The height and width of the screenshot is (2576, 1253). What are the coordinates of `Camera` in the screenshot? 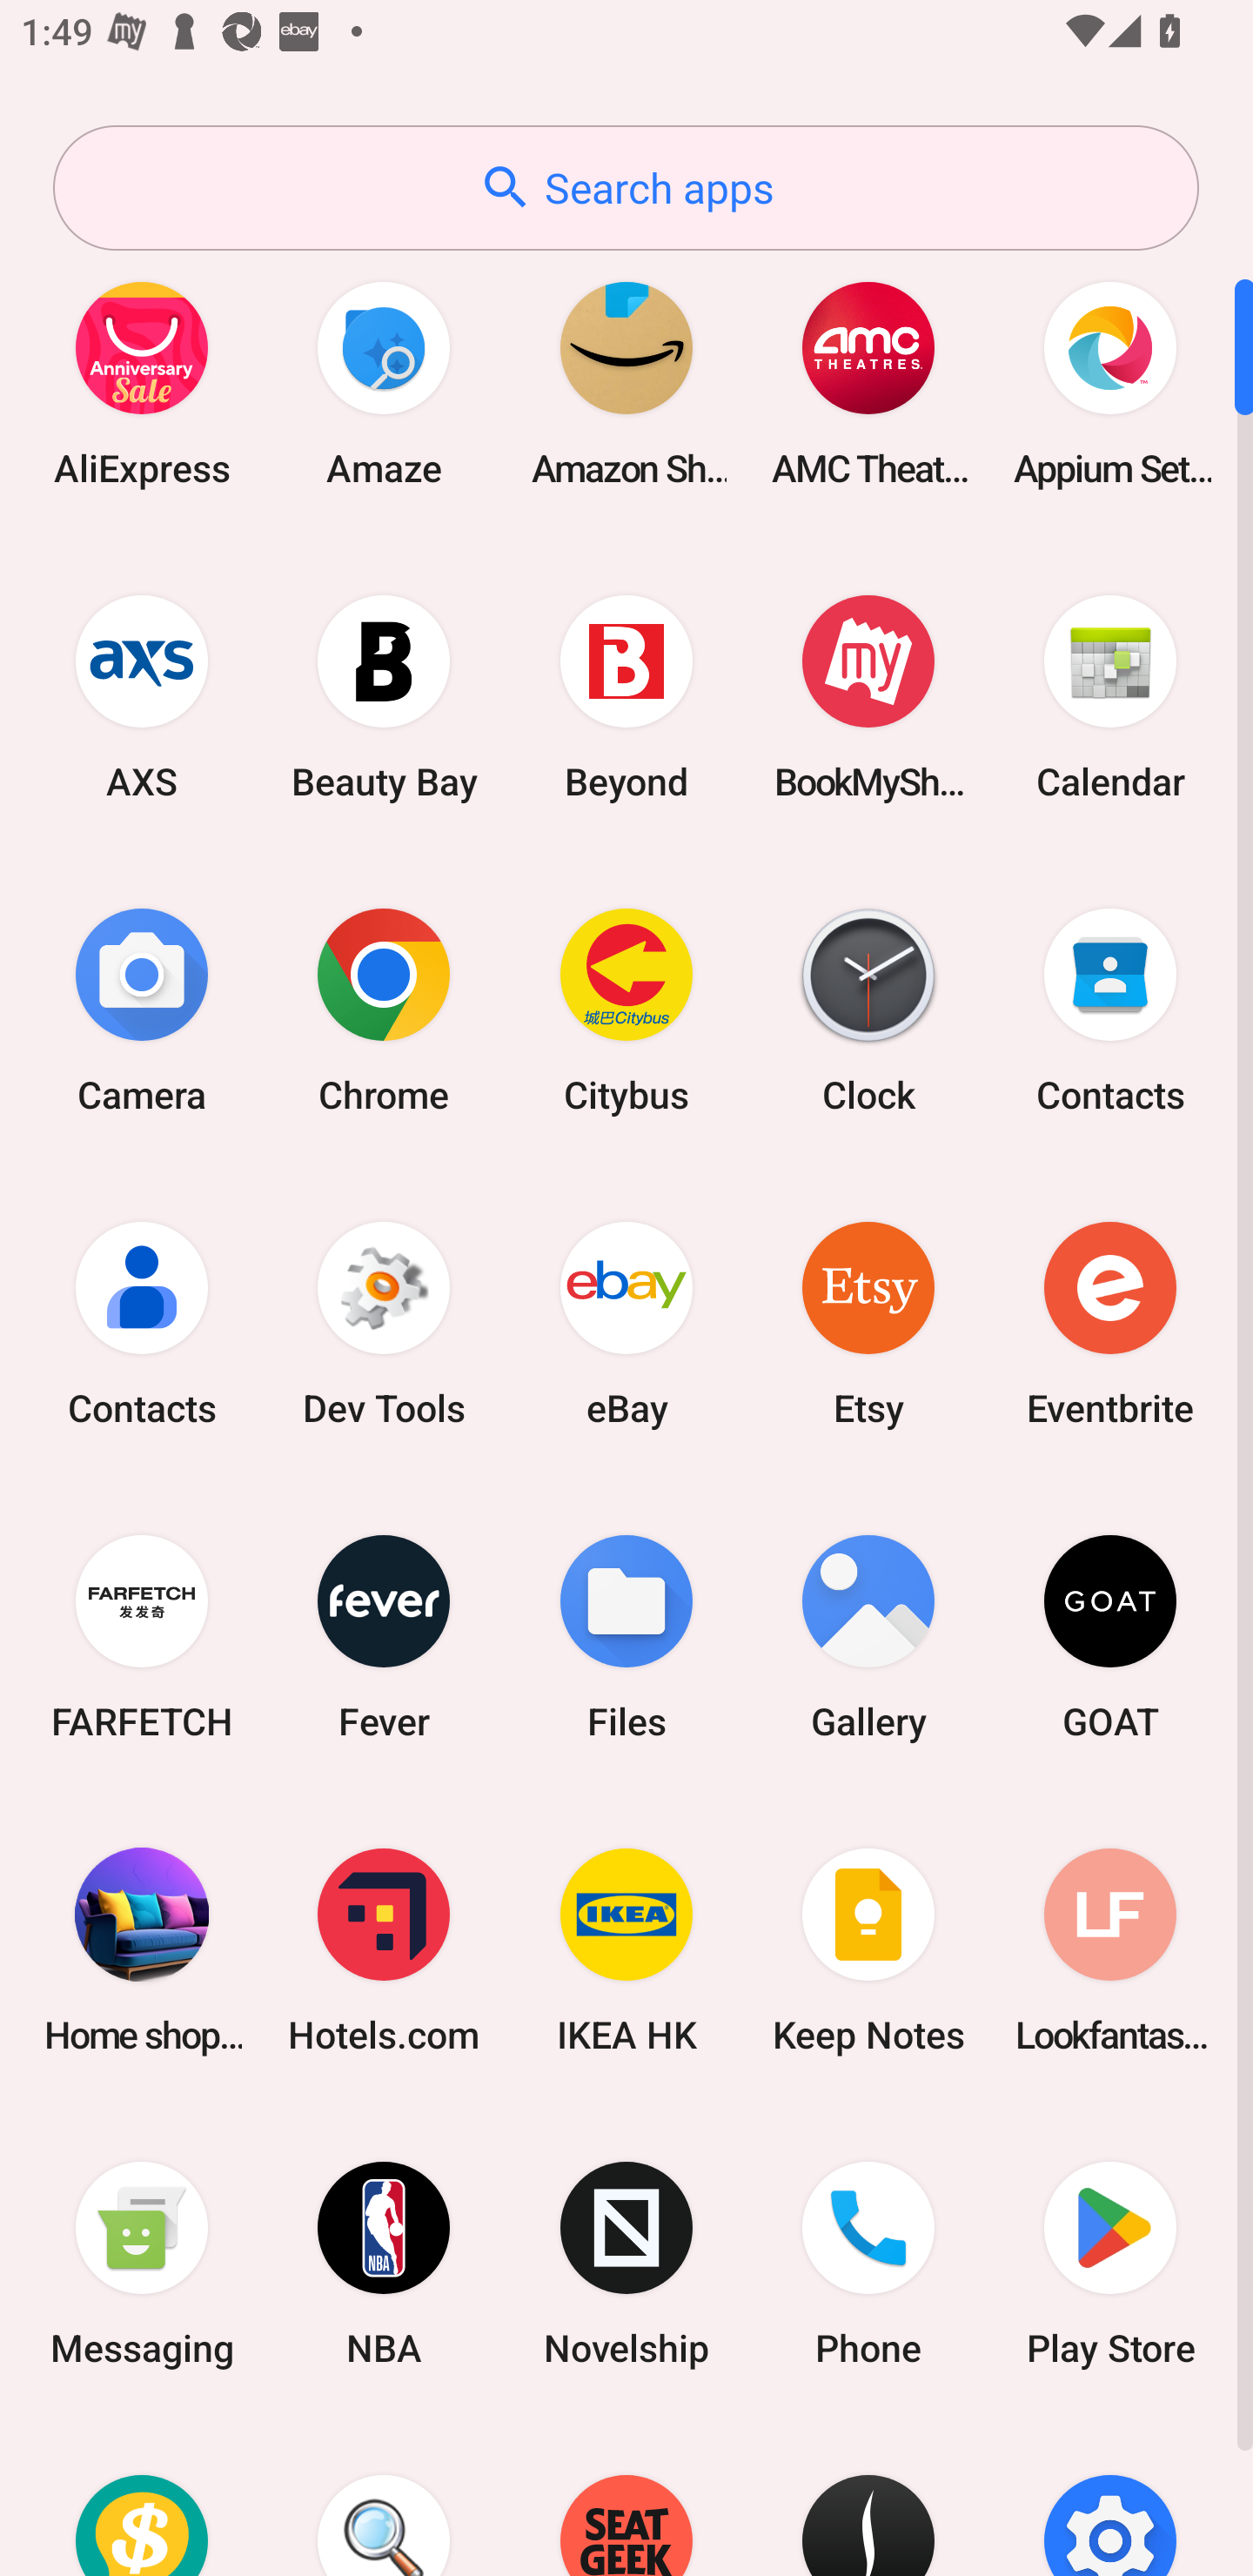 It's located at (142, 1010).